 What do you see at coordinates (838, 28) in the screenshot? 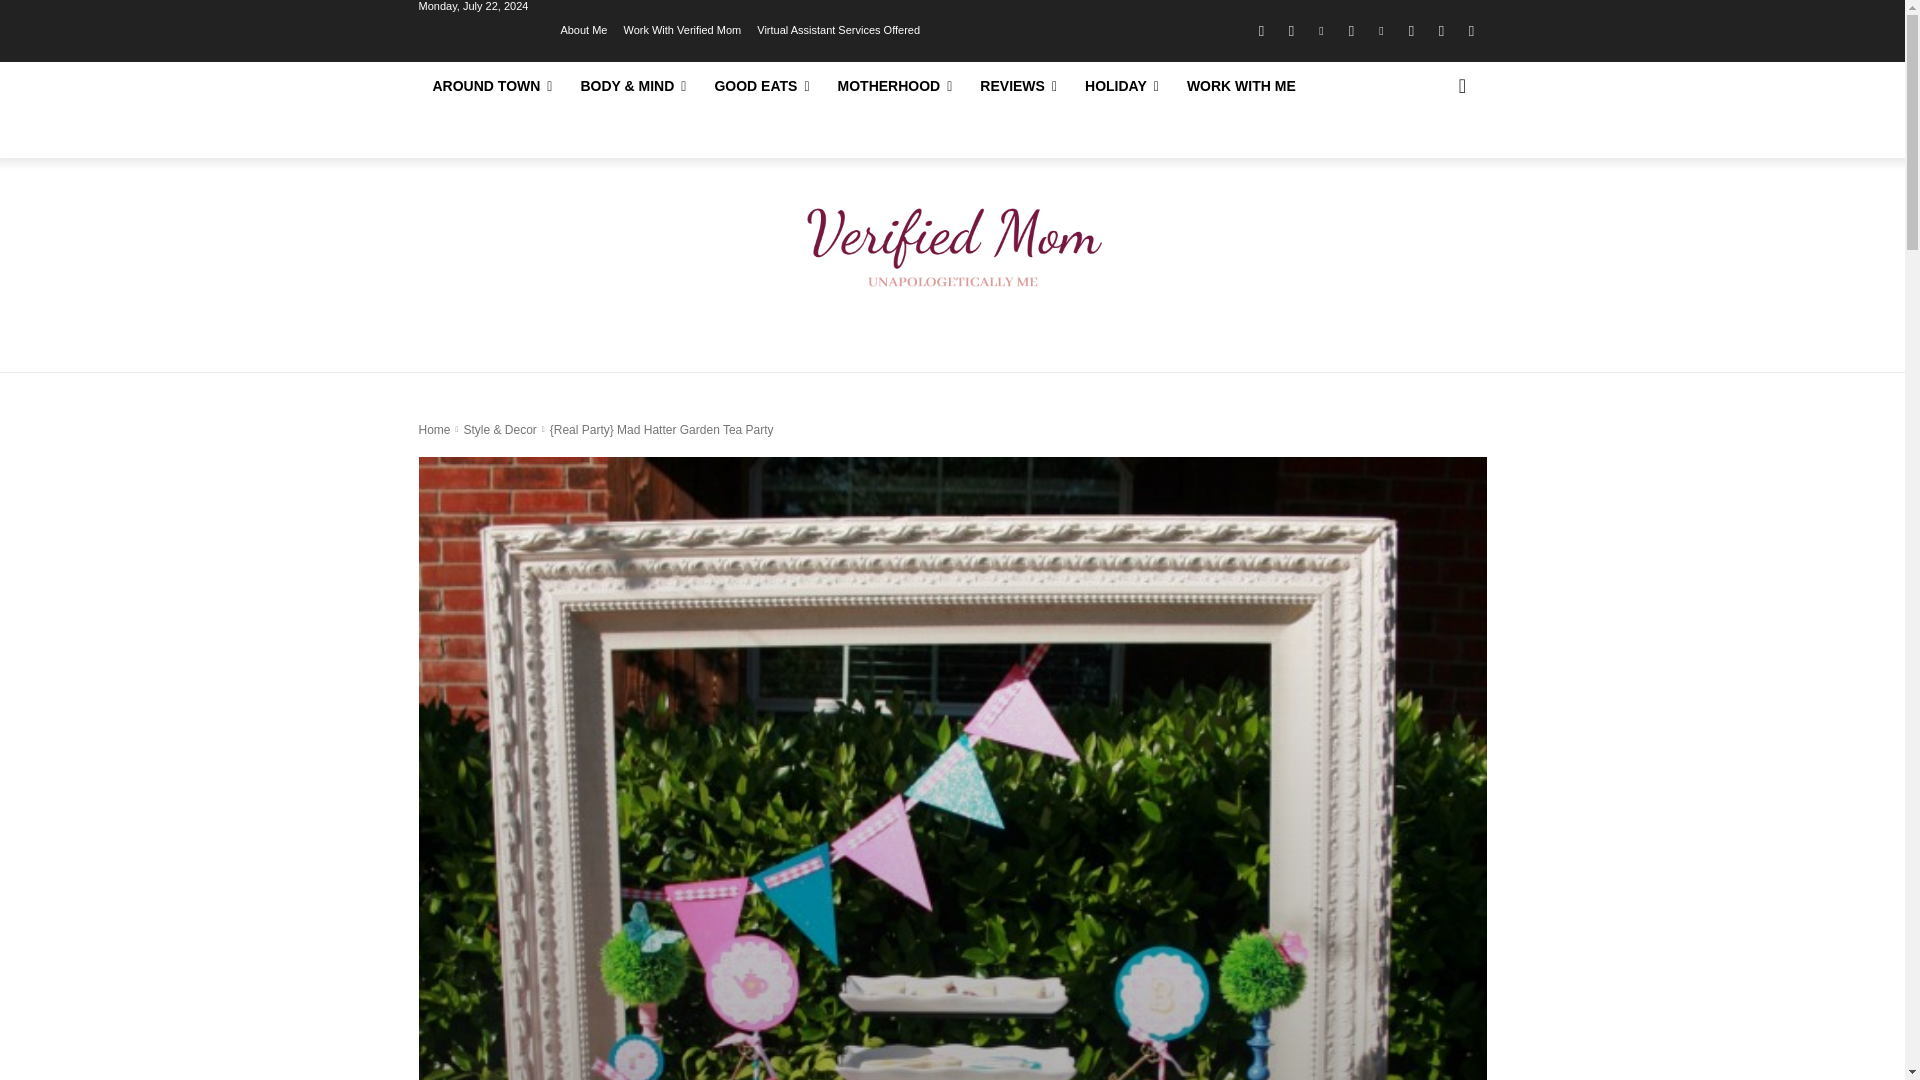
I see `Virtual Assistant Services Offered` at bounding box center [838, 28].